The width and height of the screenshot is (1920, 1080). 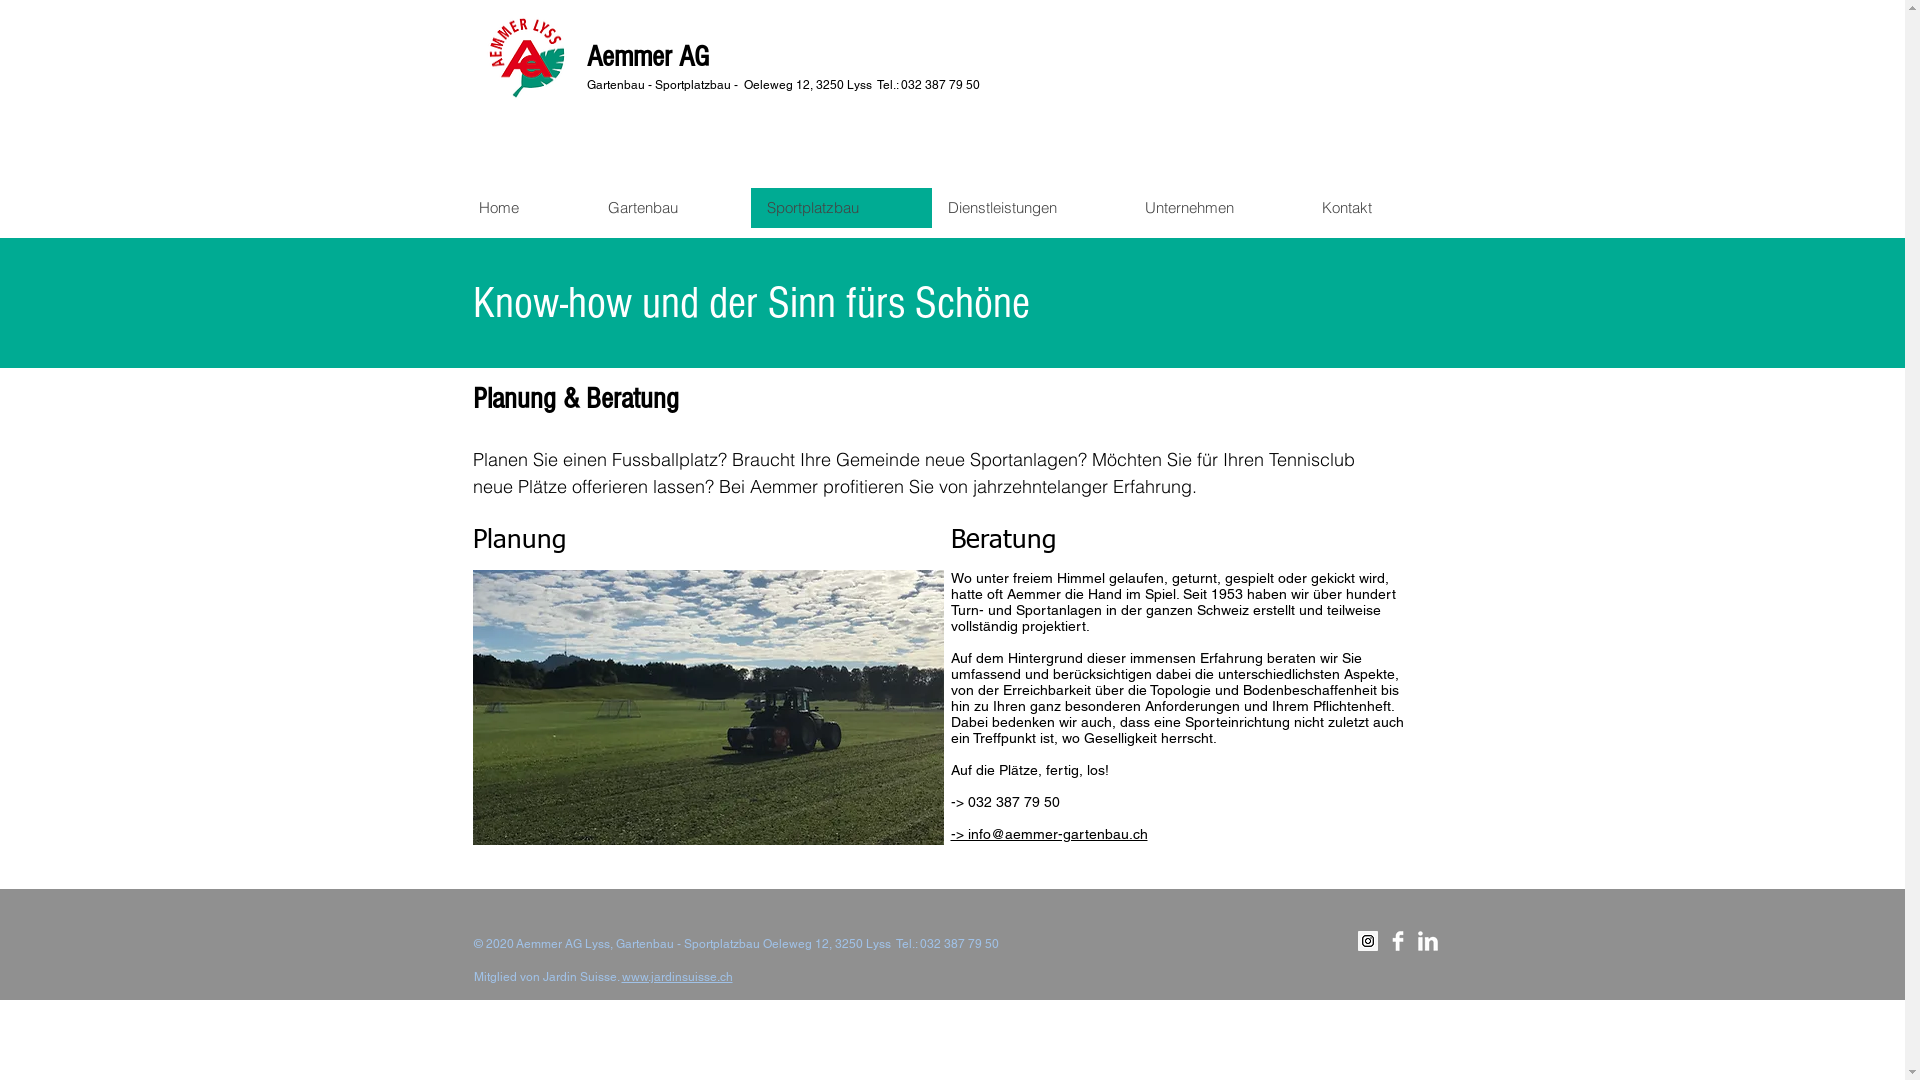 What do you see at coordinates (1048, 834) in the screenshot?
I see `-> info@aemmer-gartenbau.ch` at bounding box center [1048, 834].